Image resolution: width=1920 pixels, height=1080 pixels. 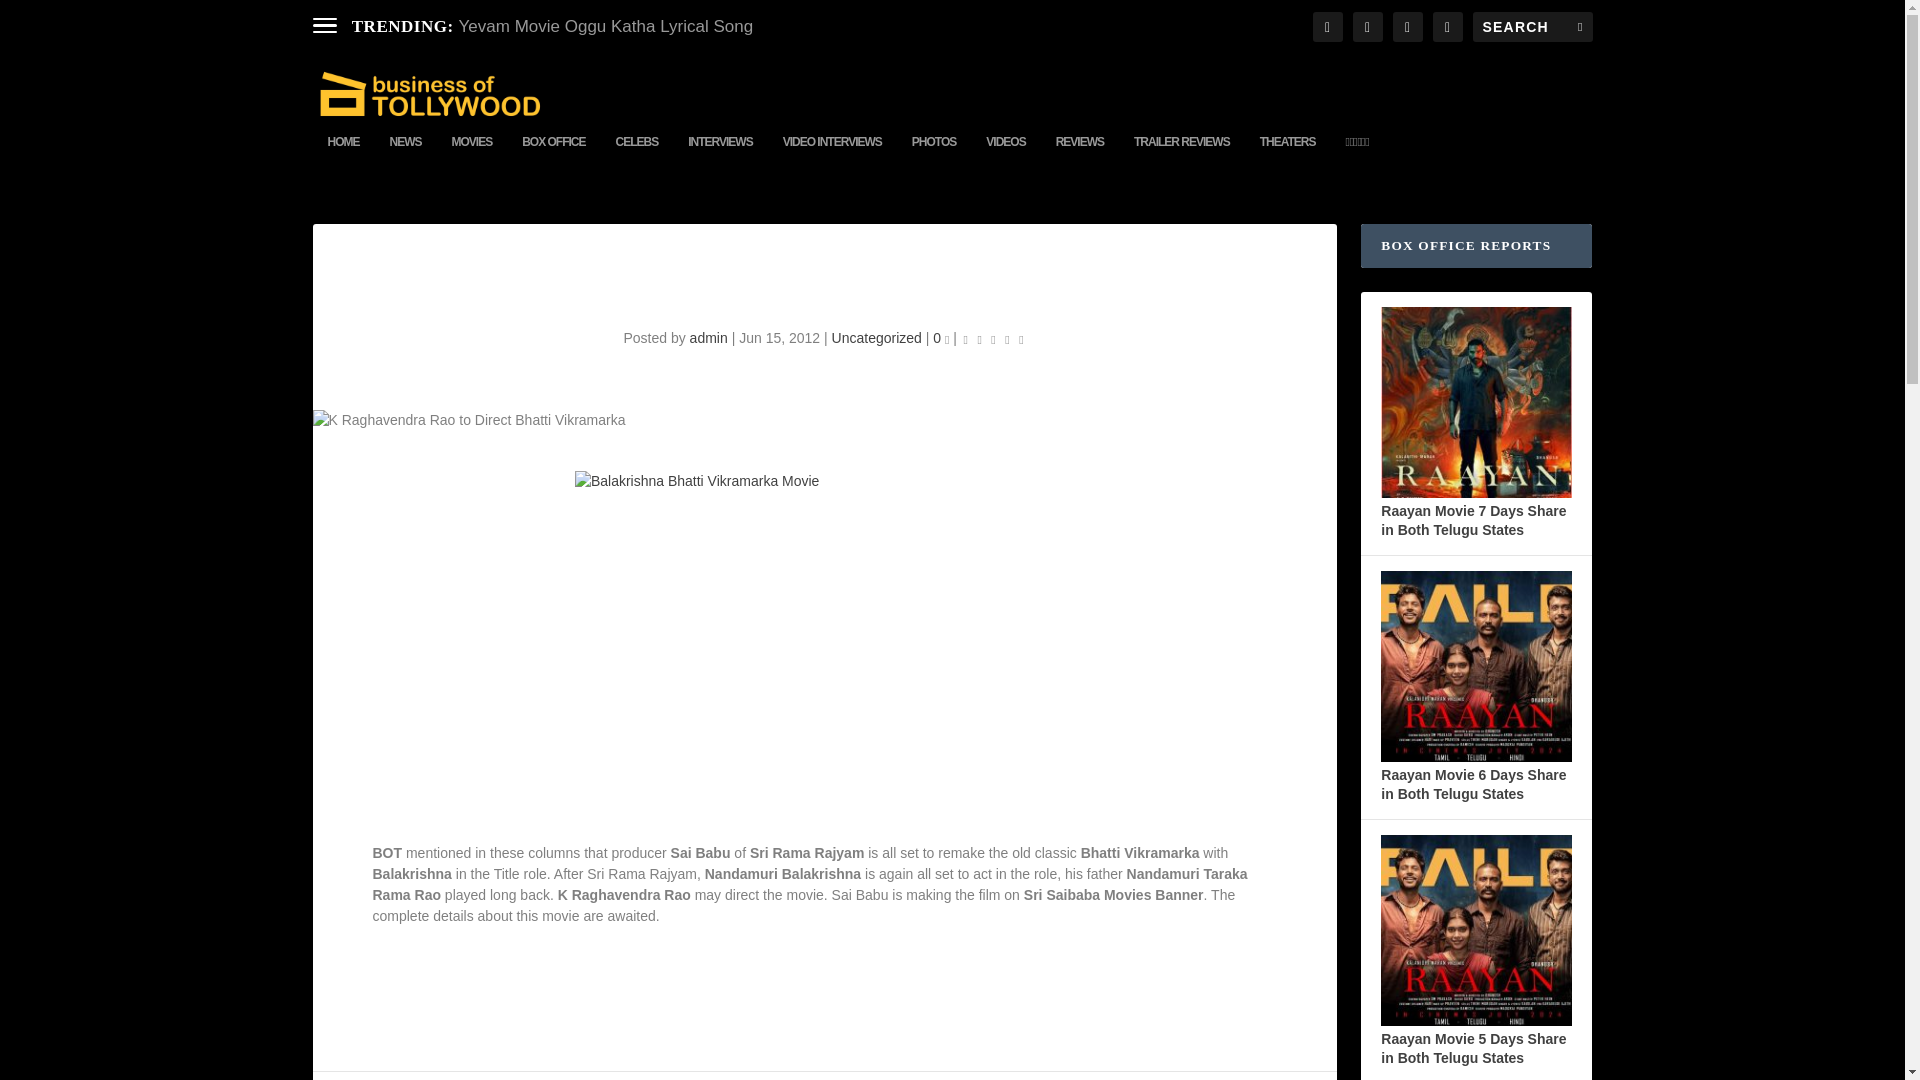 I want to click on VIDEO INTERVIEWS, so click(x=832, y=158).